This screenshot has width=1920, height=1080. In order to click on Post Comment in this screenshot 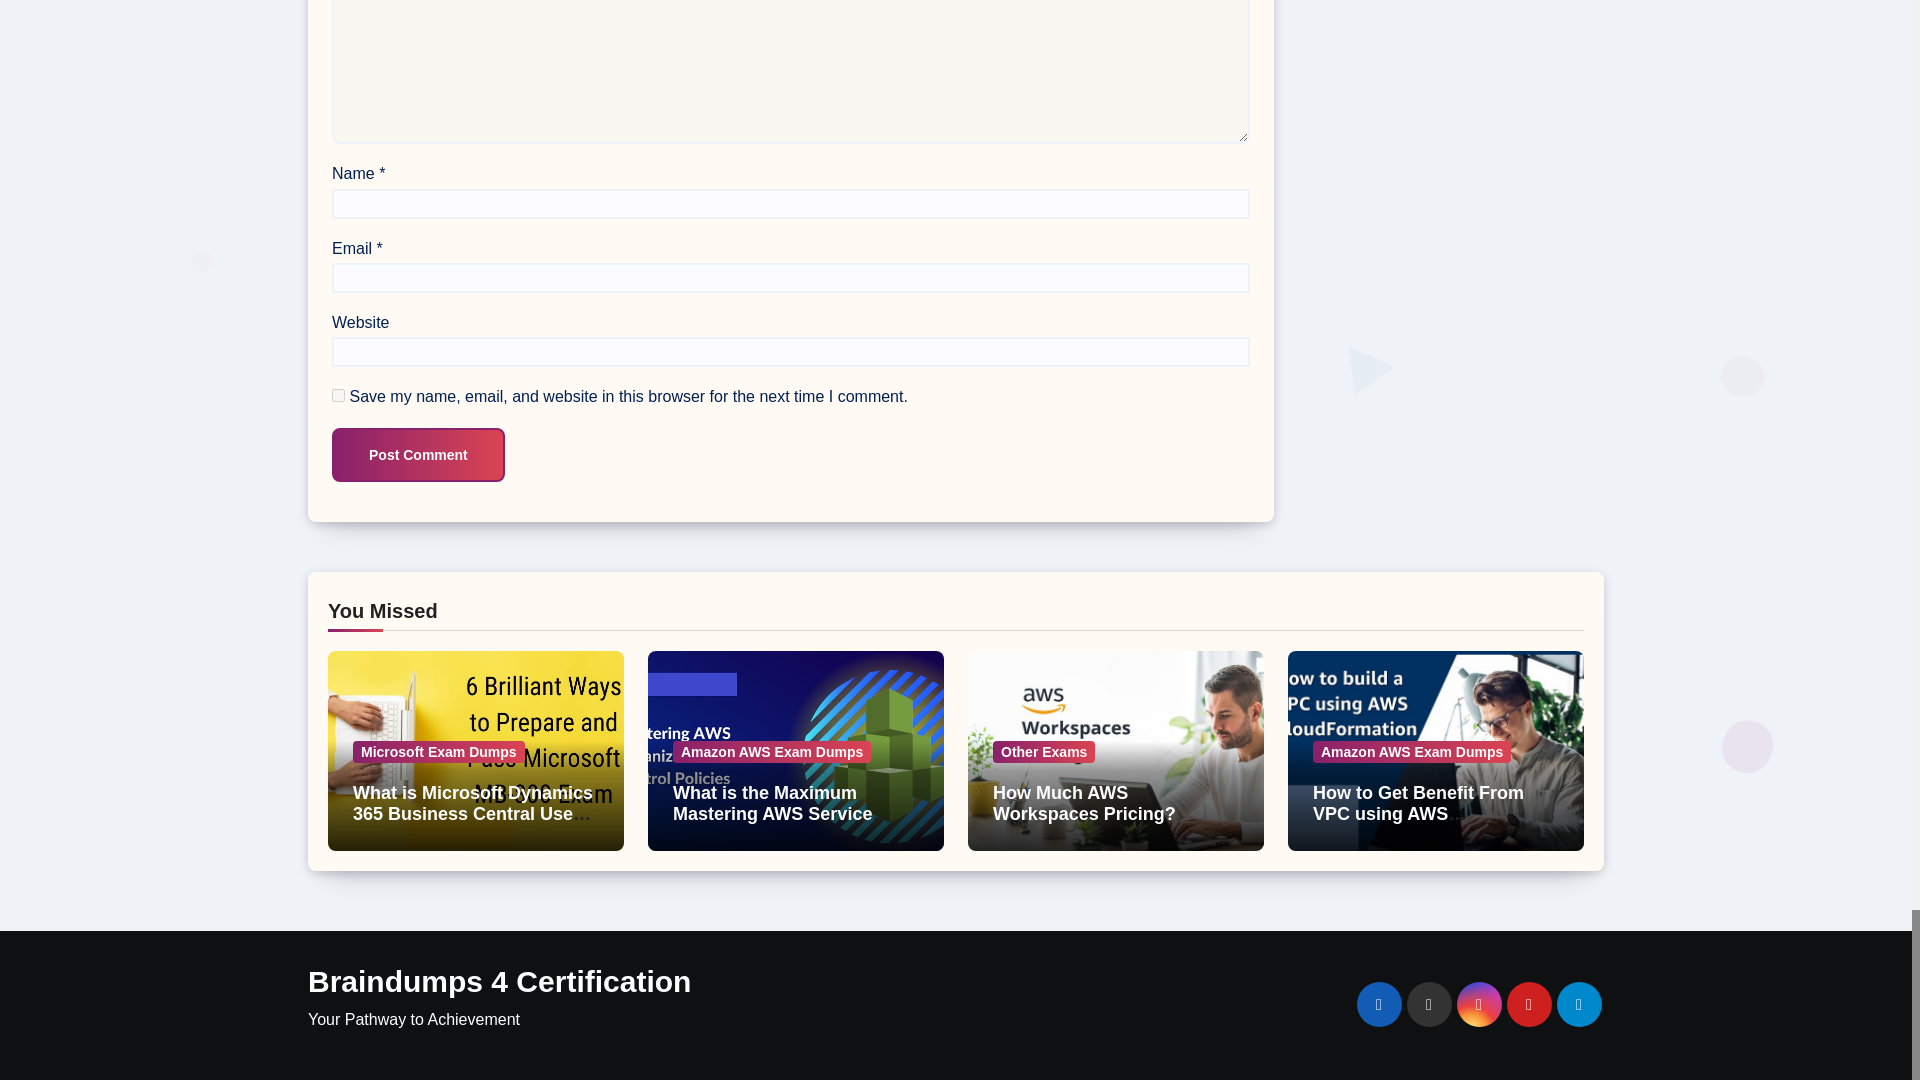, I will do `click(418, 454)`.